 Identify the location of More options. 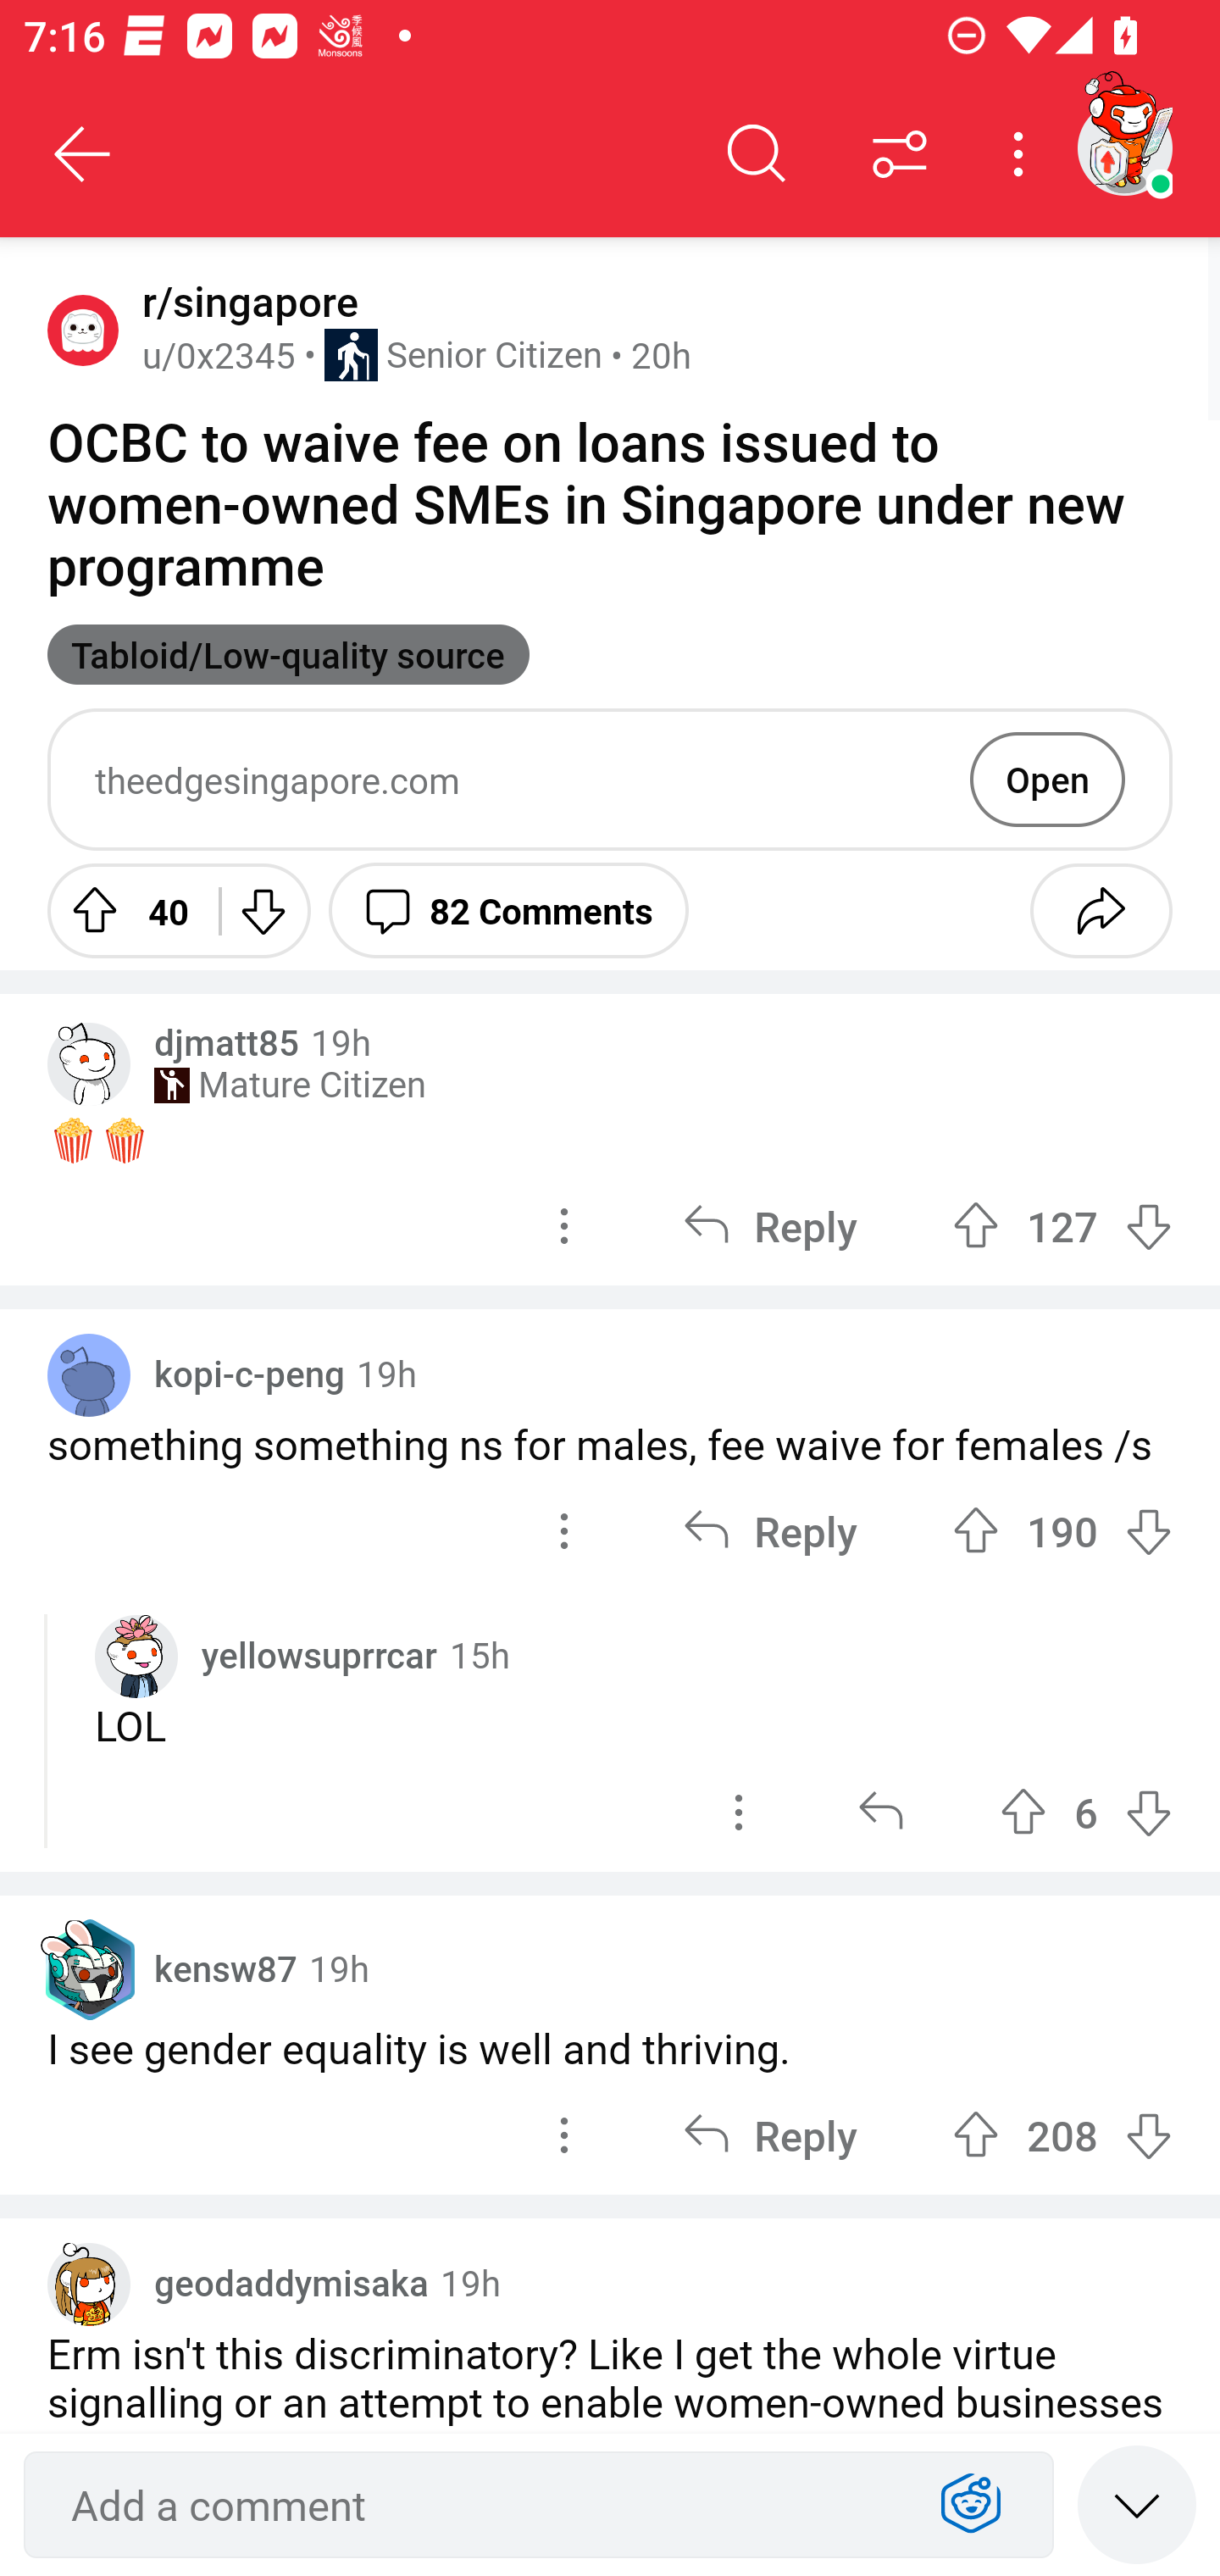
(1023, 154).